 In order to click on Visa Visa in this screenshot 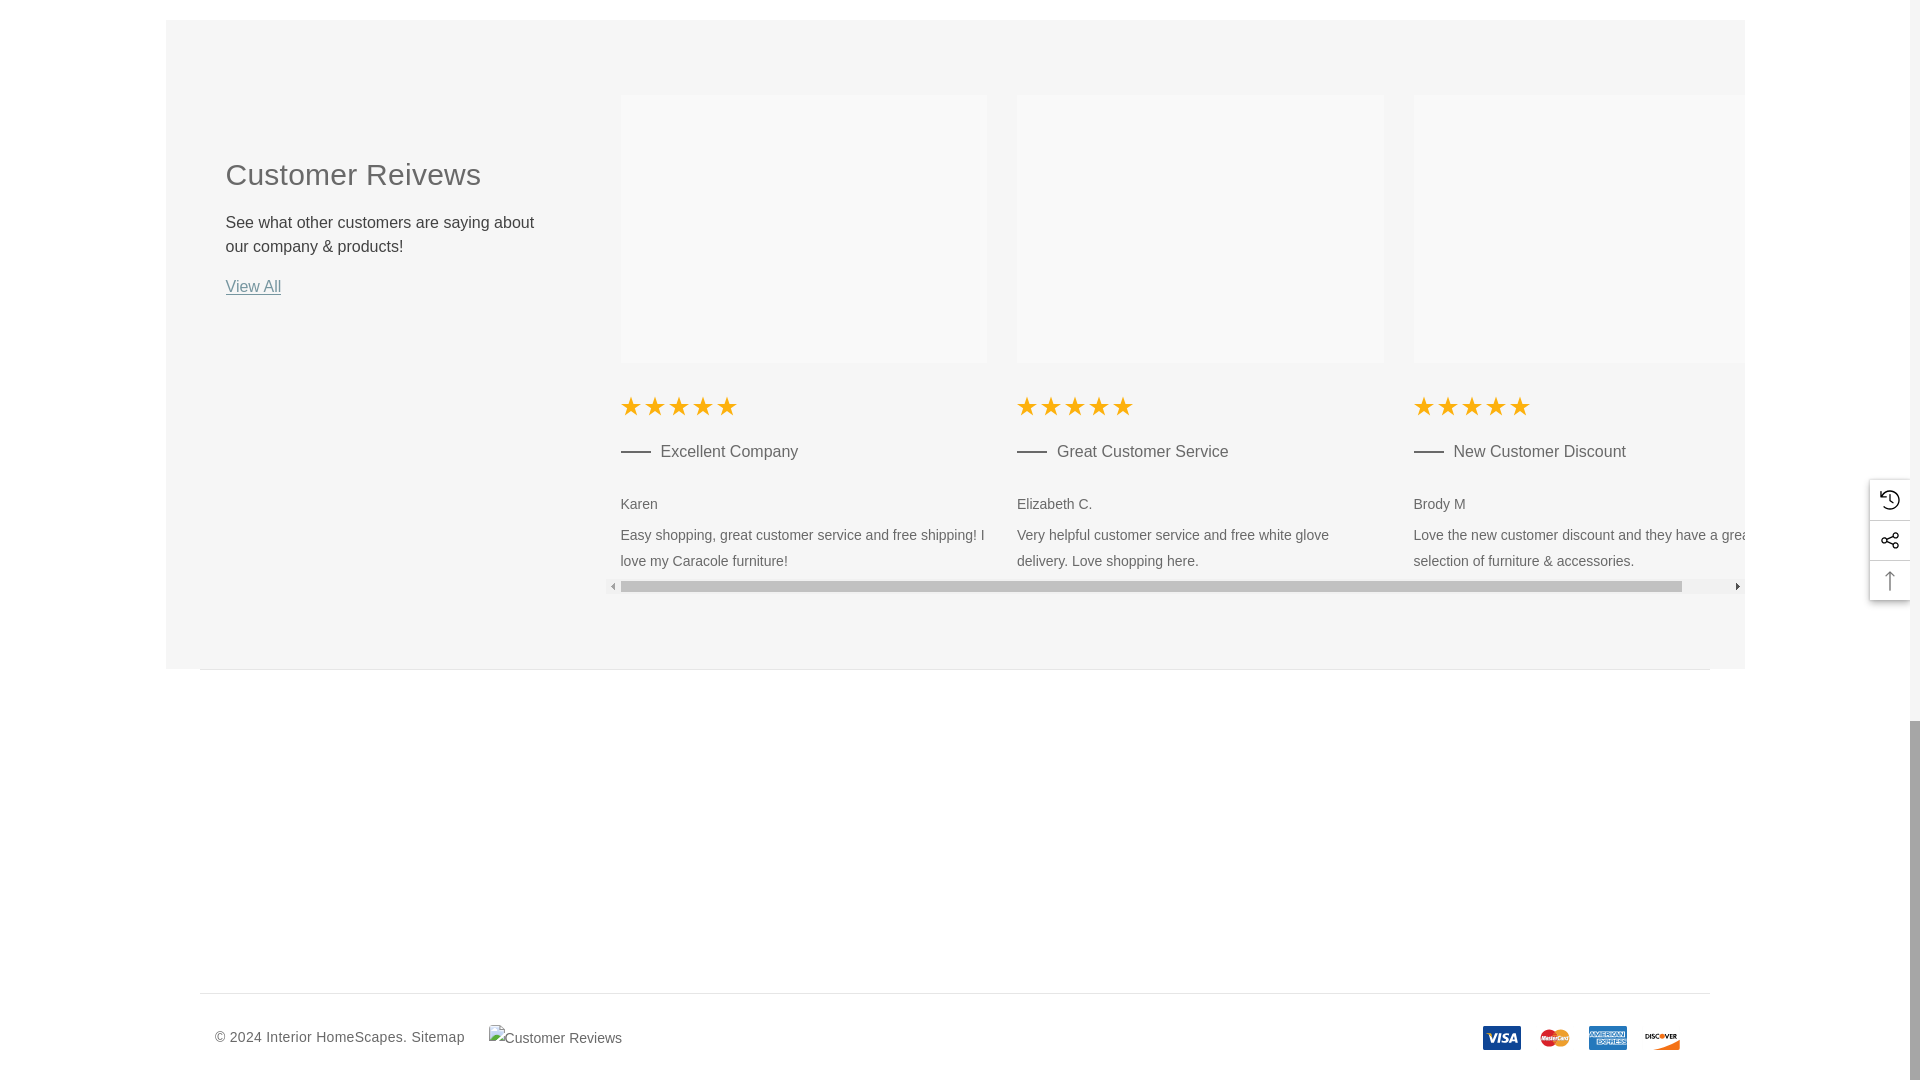, I will do `click(1501, 1038)`.